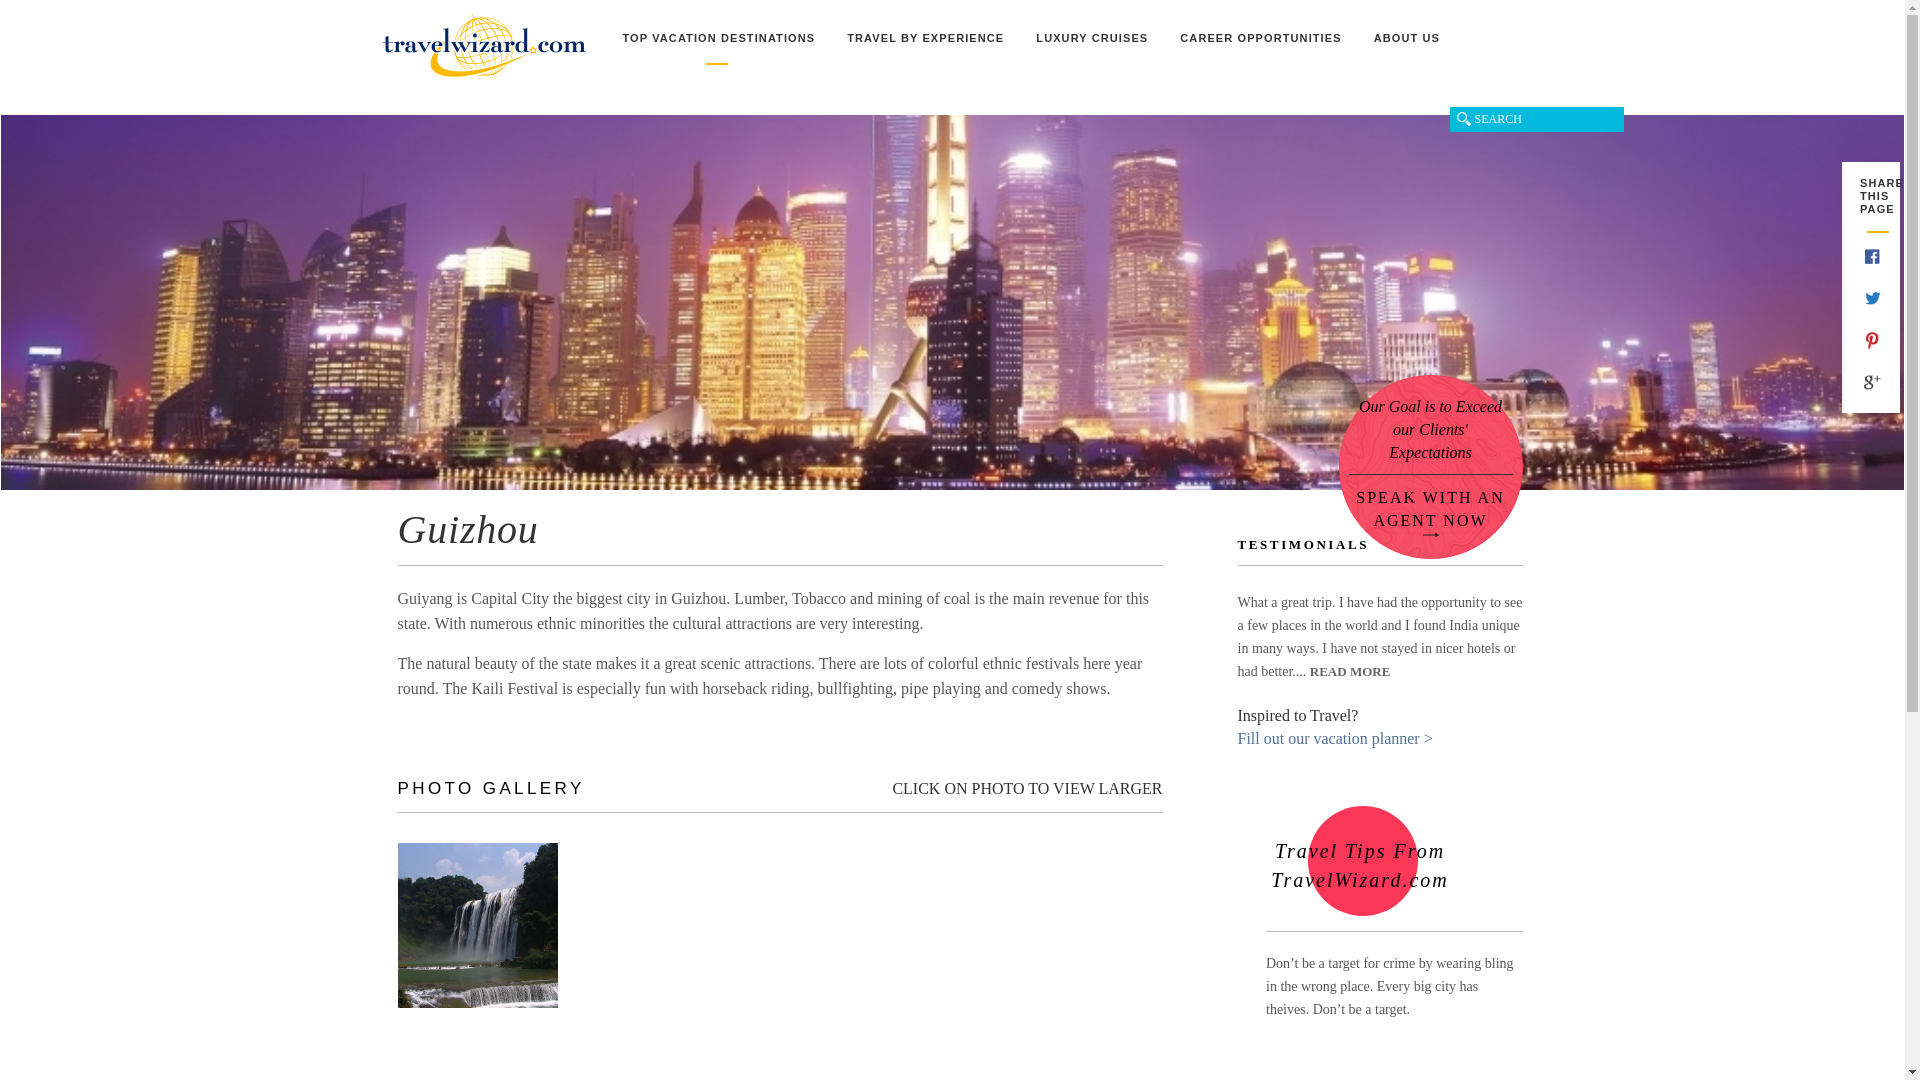 Image resolution: width=1920 pixels, height=1080 pixels. Describe the element at coordinates (1872, 302) in the screenshot. I see `Share on Twitter` at that location.